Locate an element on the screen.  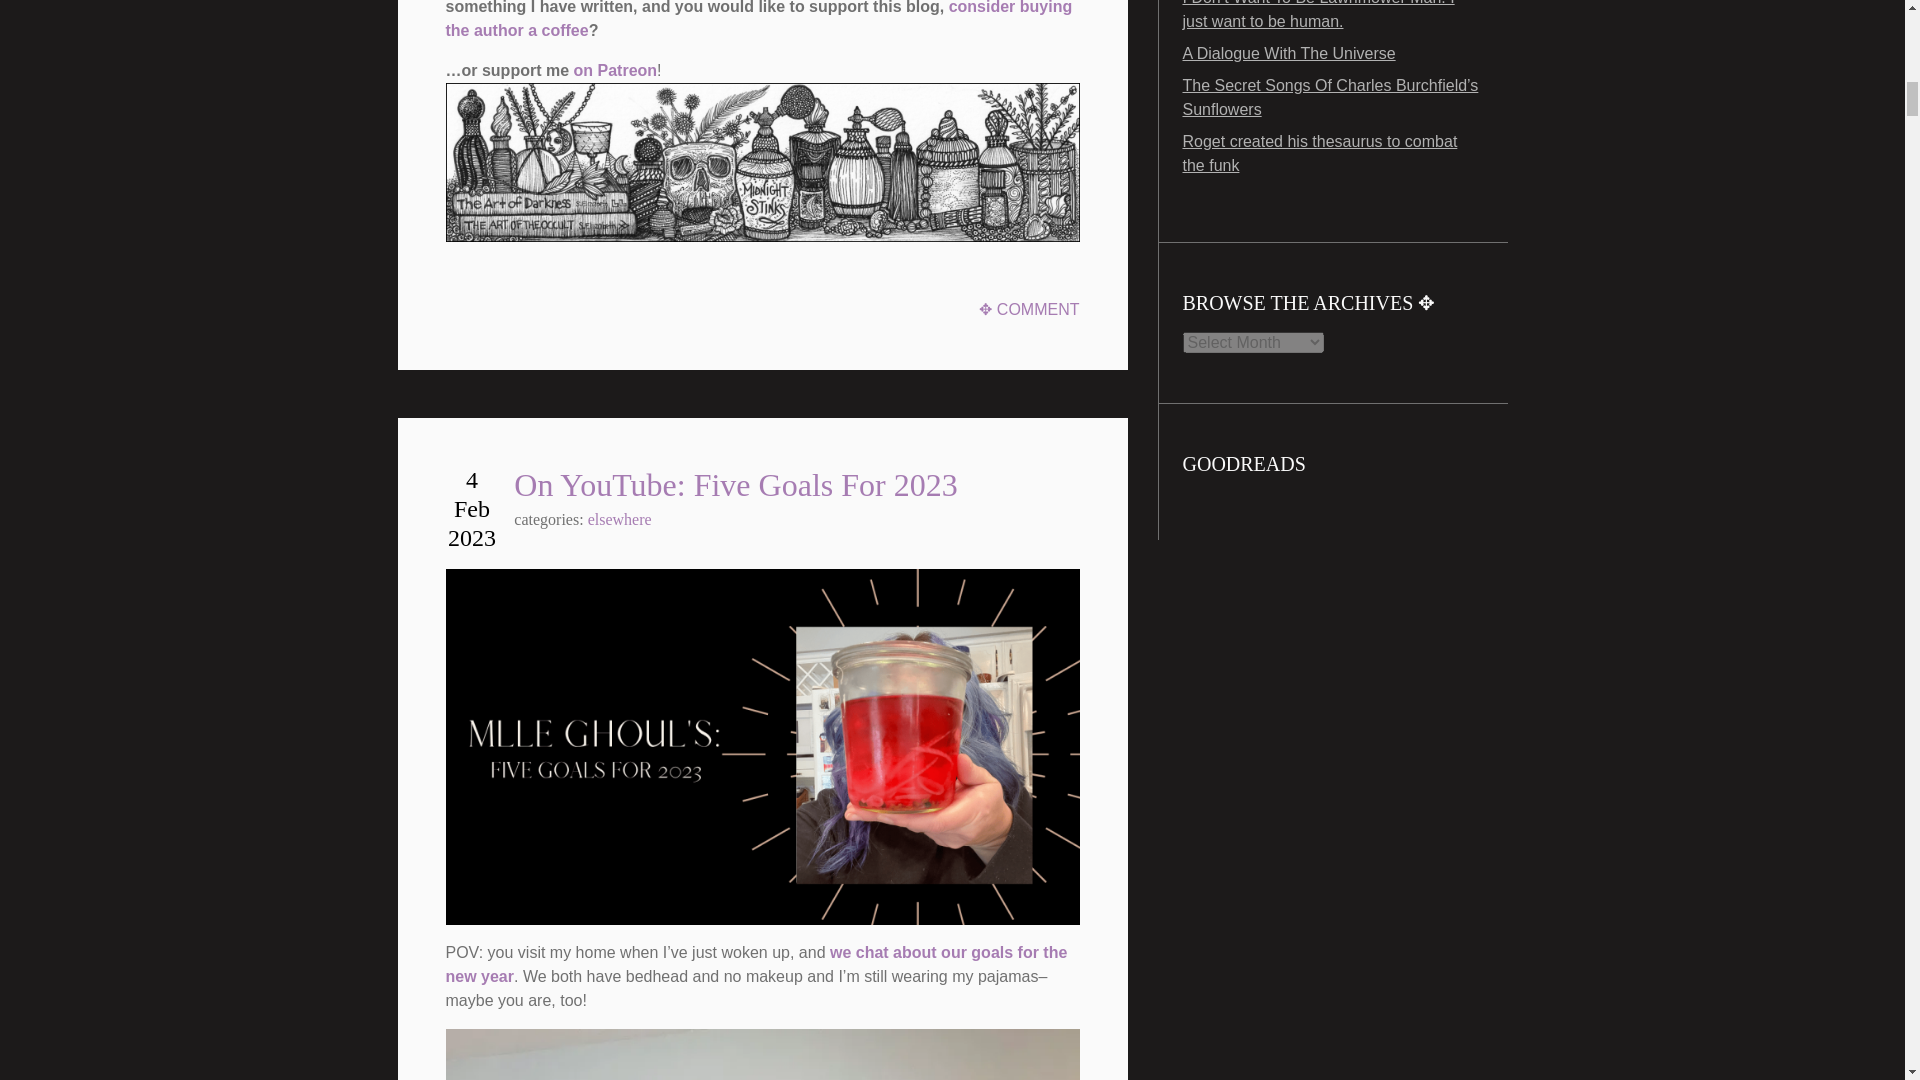
consider buying the author a coffee is located at coordinates (759, 19).